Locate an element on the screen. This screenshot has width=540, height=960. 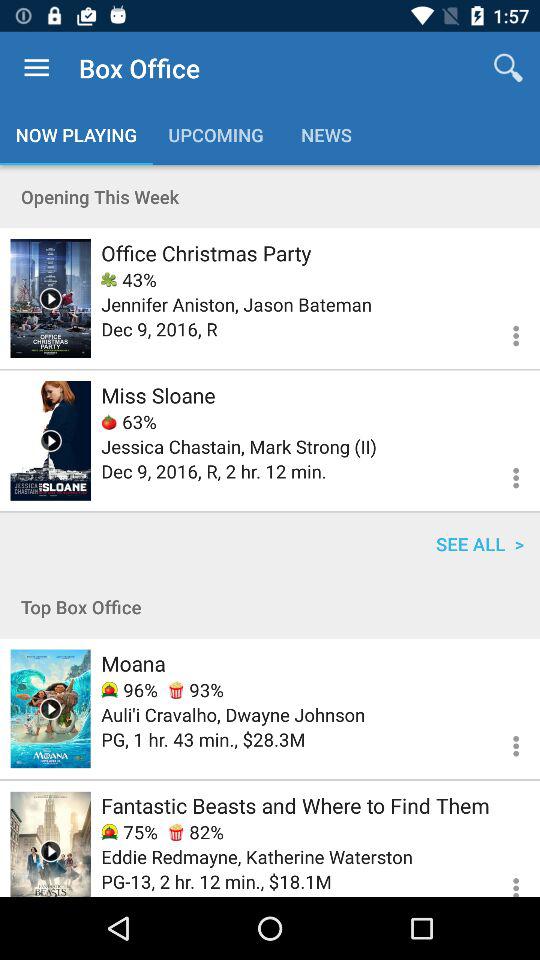
press the fantastic beasts and icon is located at coordinates (295, 805).